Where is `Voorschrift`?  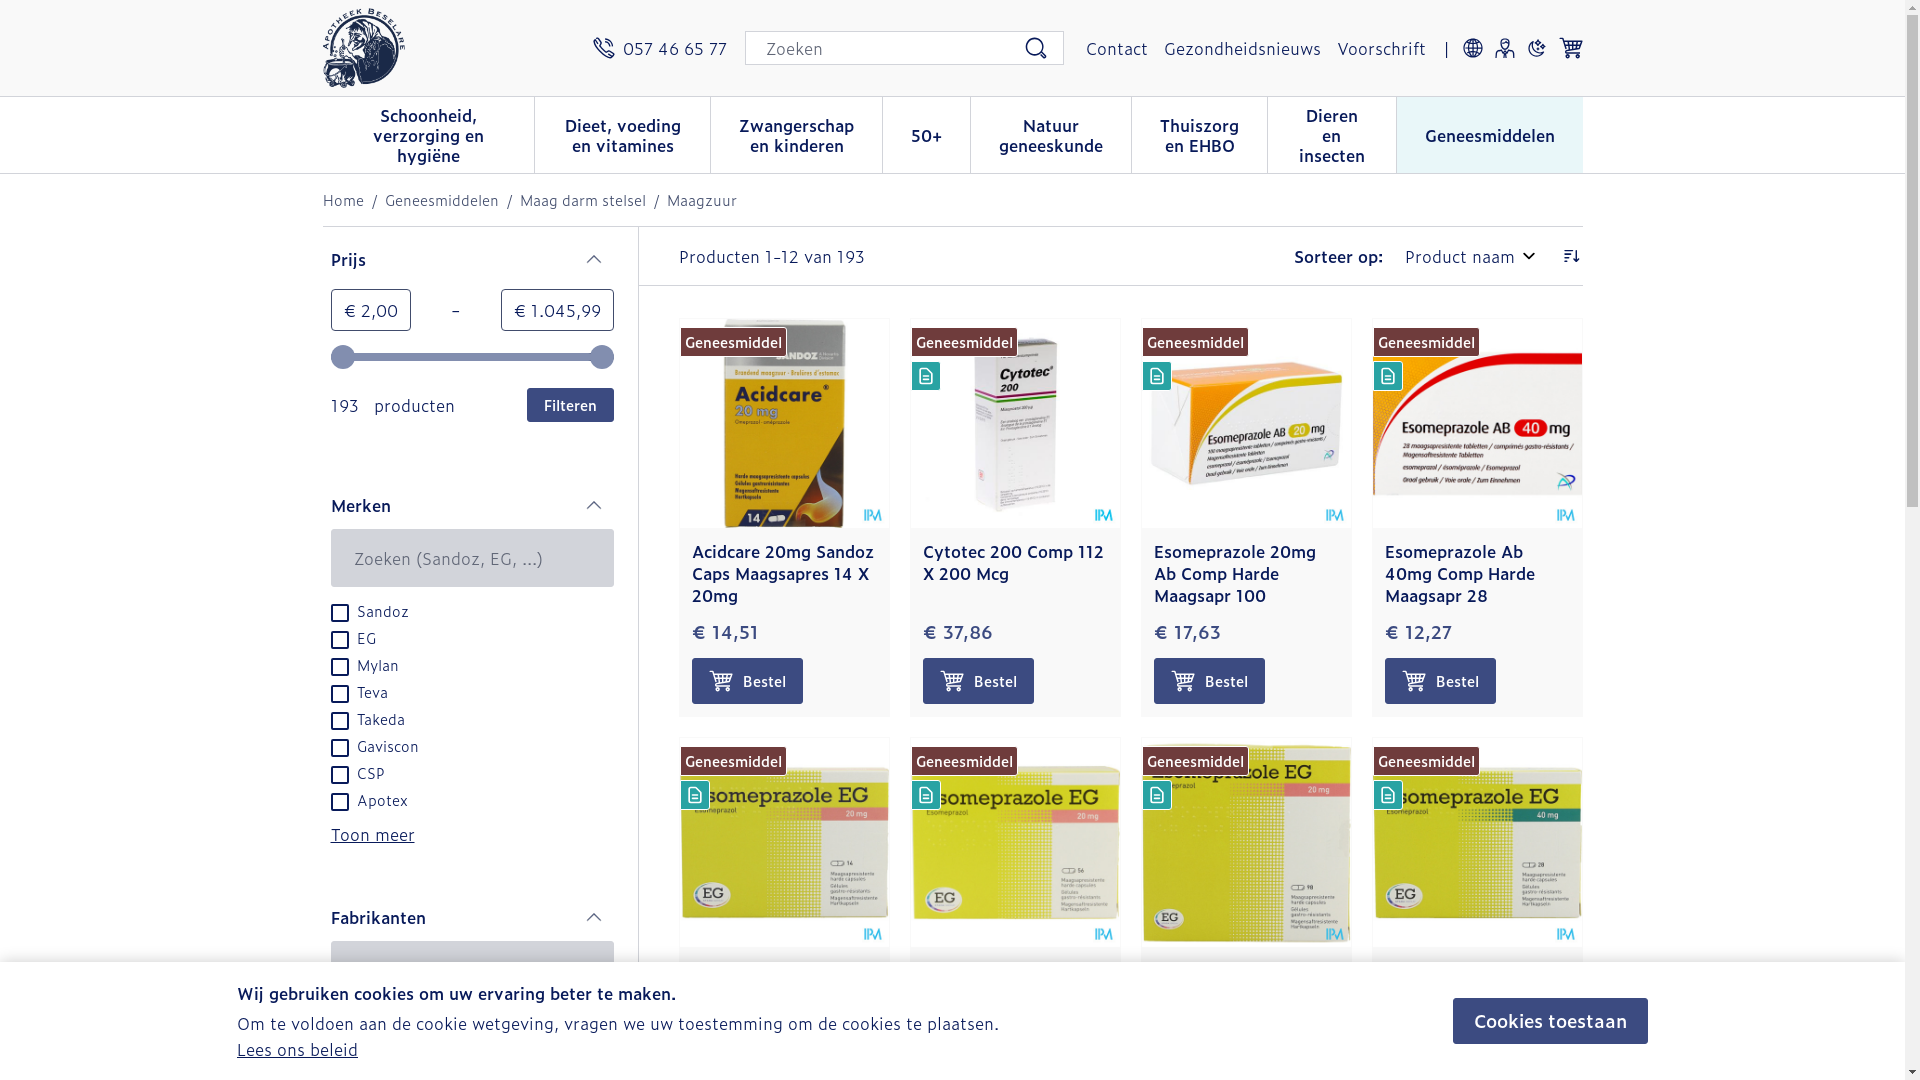
Voorschrift is located at coordinates (1380, 48).